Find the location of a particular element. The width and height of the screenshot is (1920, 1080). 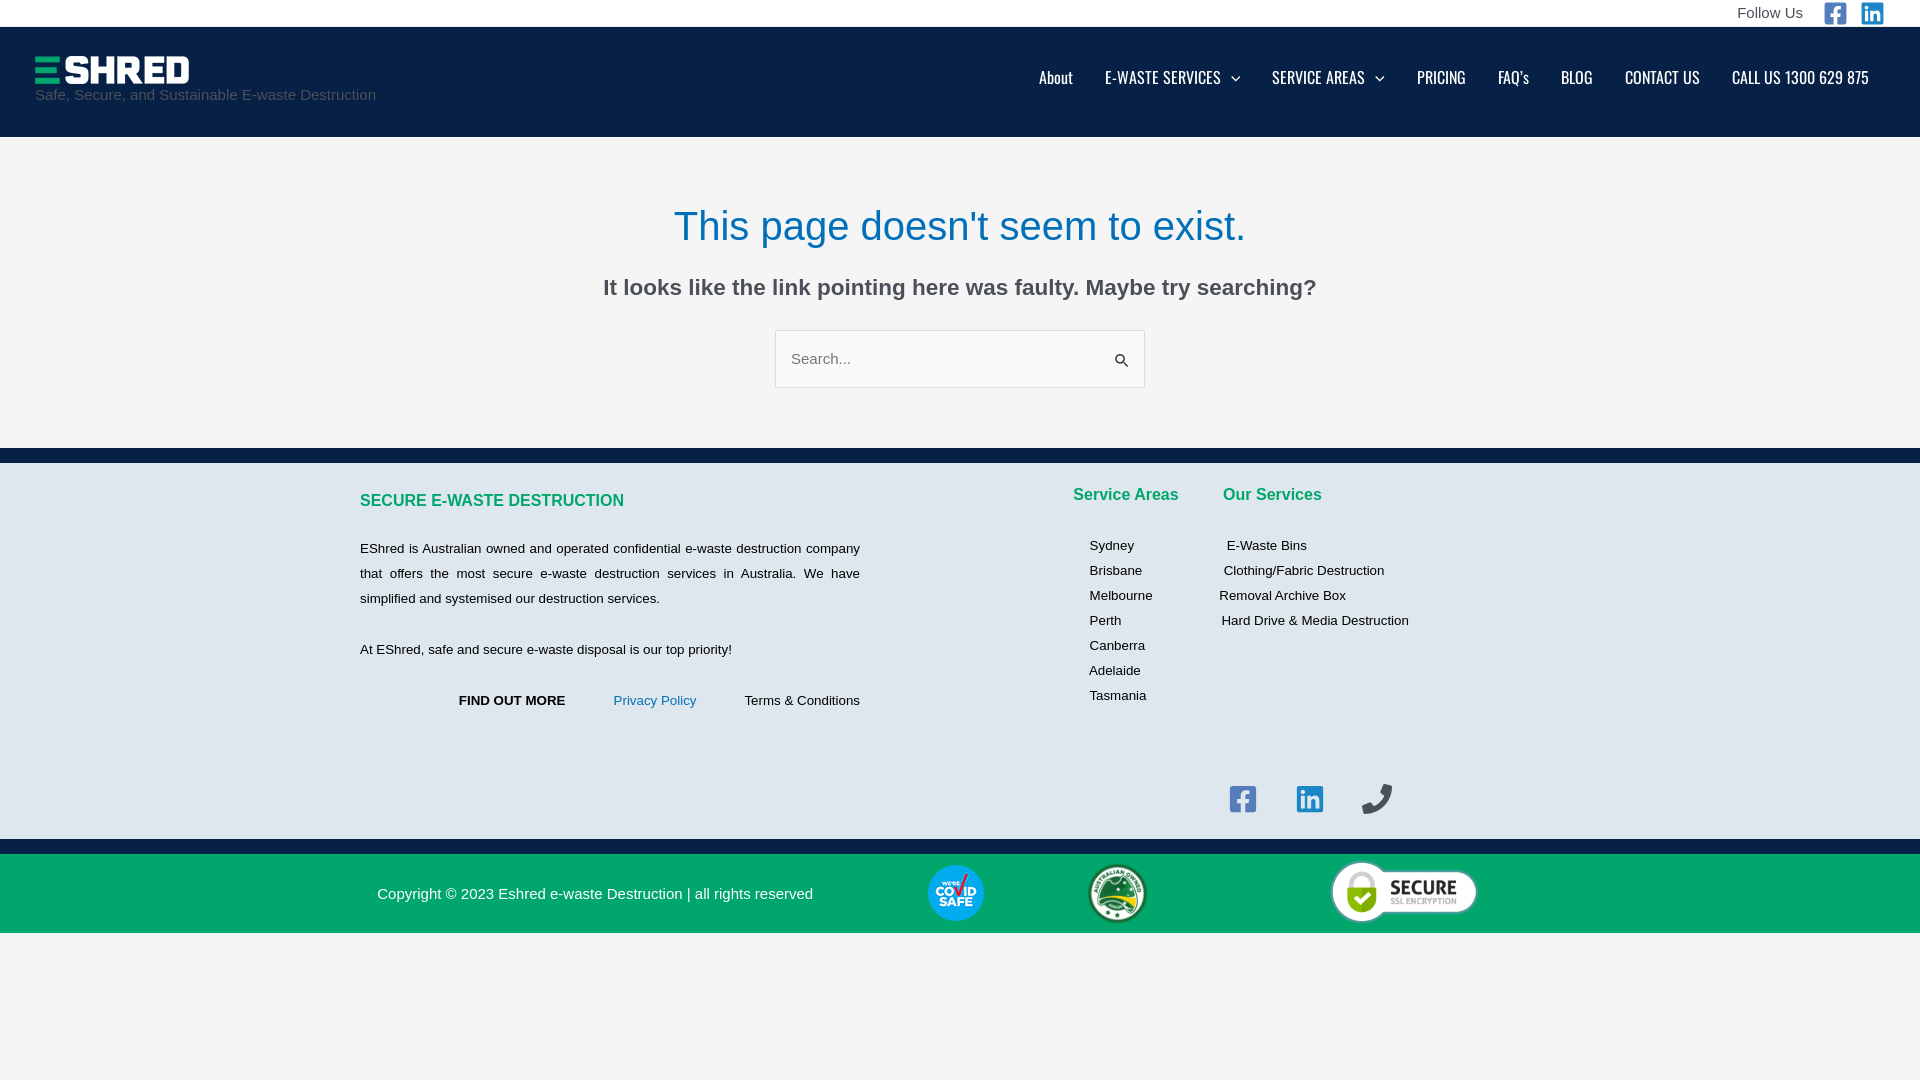

Search is located at coordinates (1122, 350).